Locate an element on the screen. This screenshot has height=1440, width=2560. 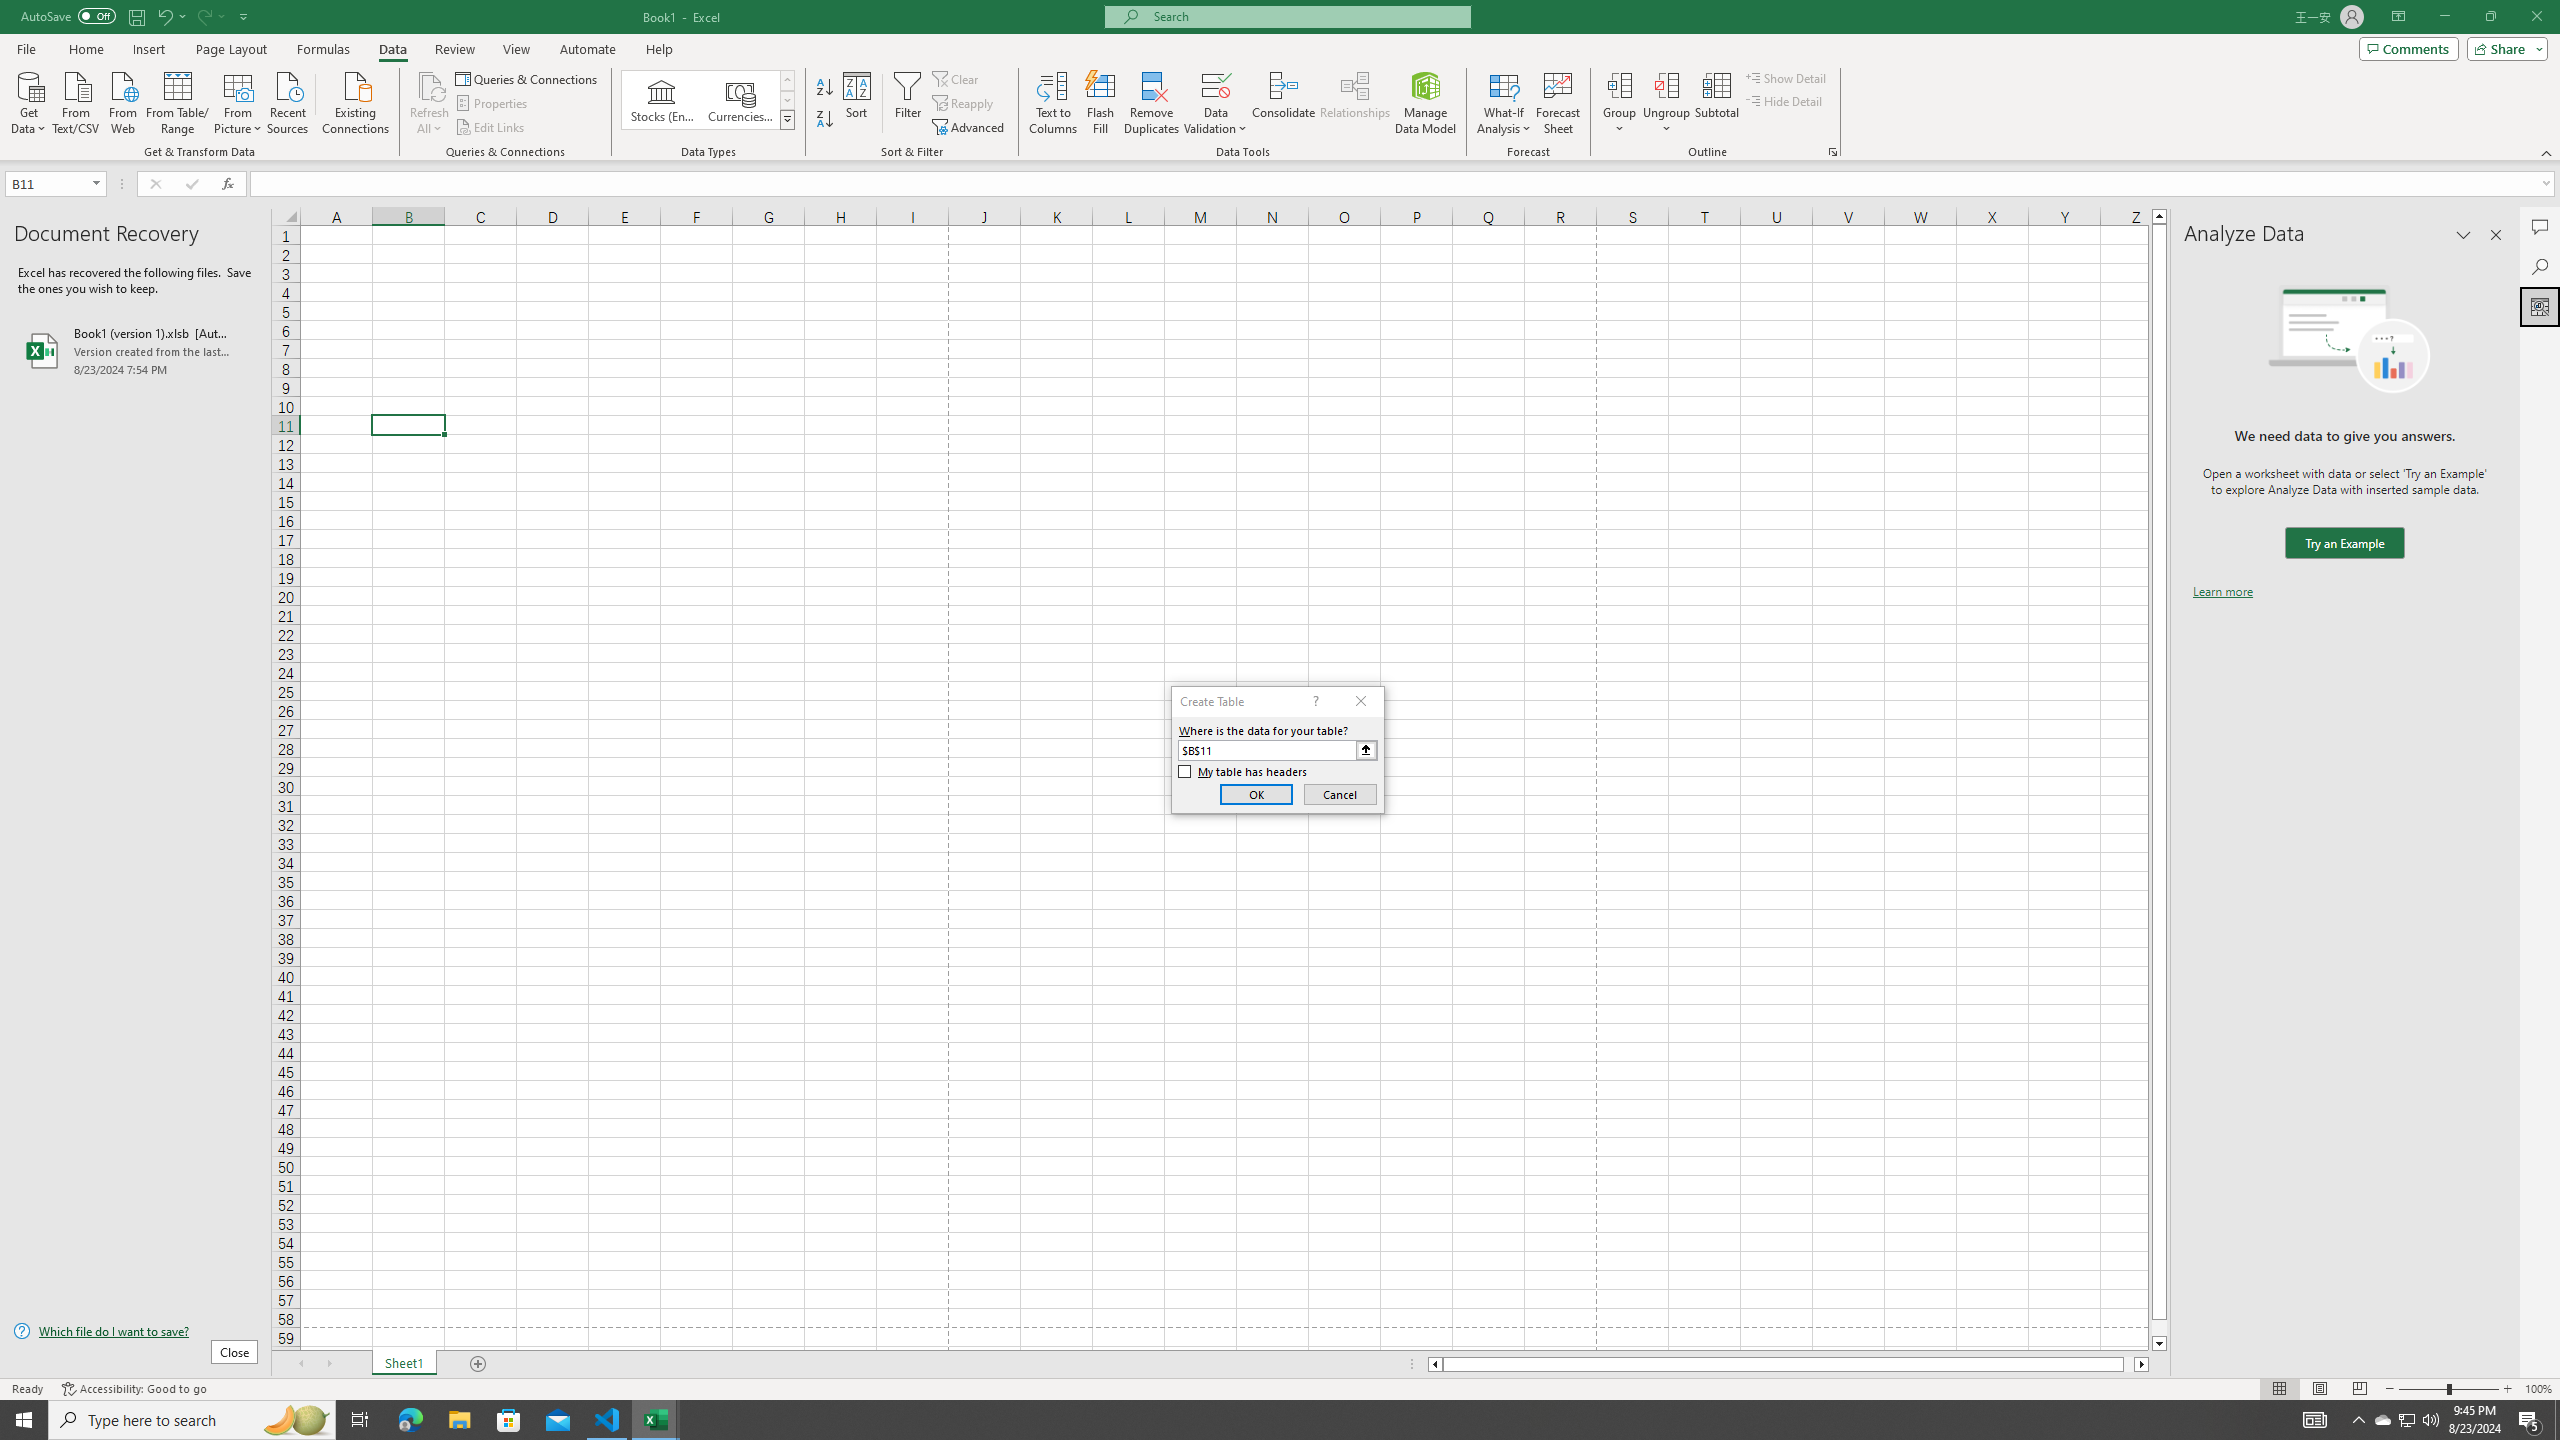
Comments is located at coordinates (2540, 227).